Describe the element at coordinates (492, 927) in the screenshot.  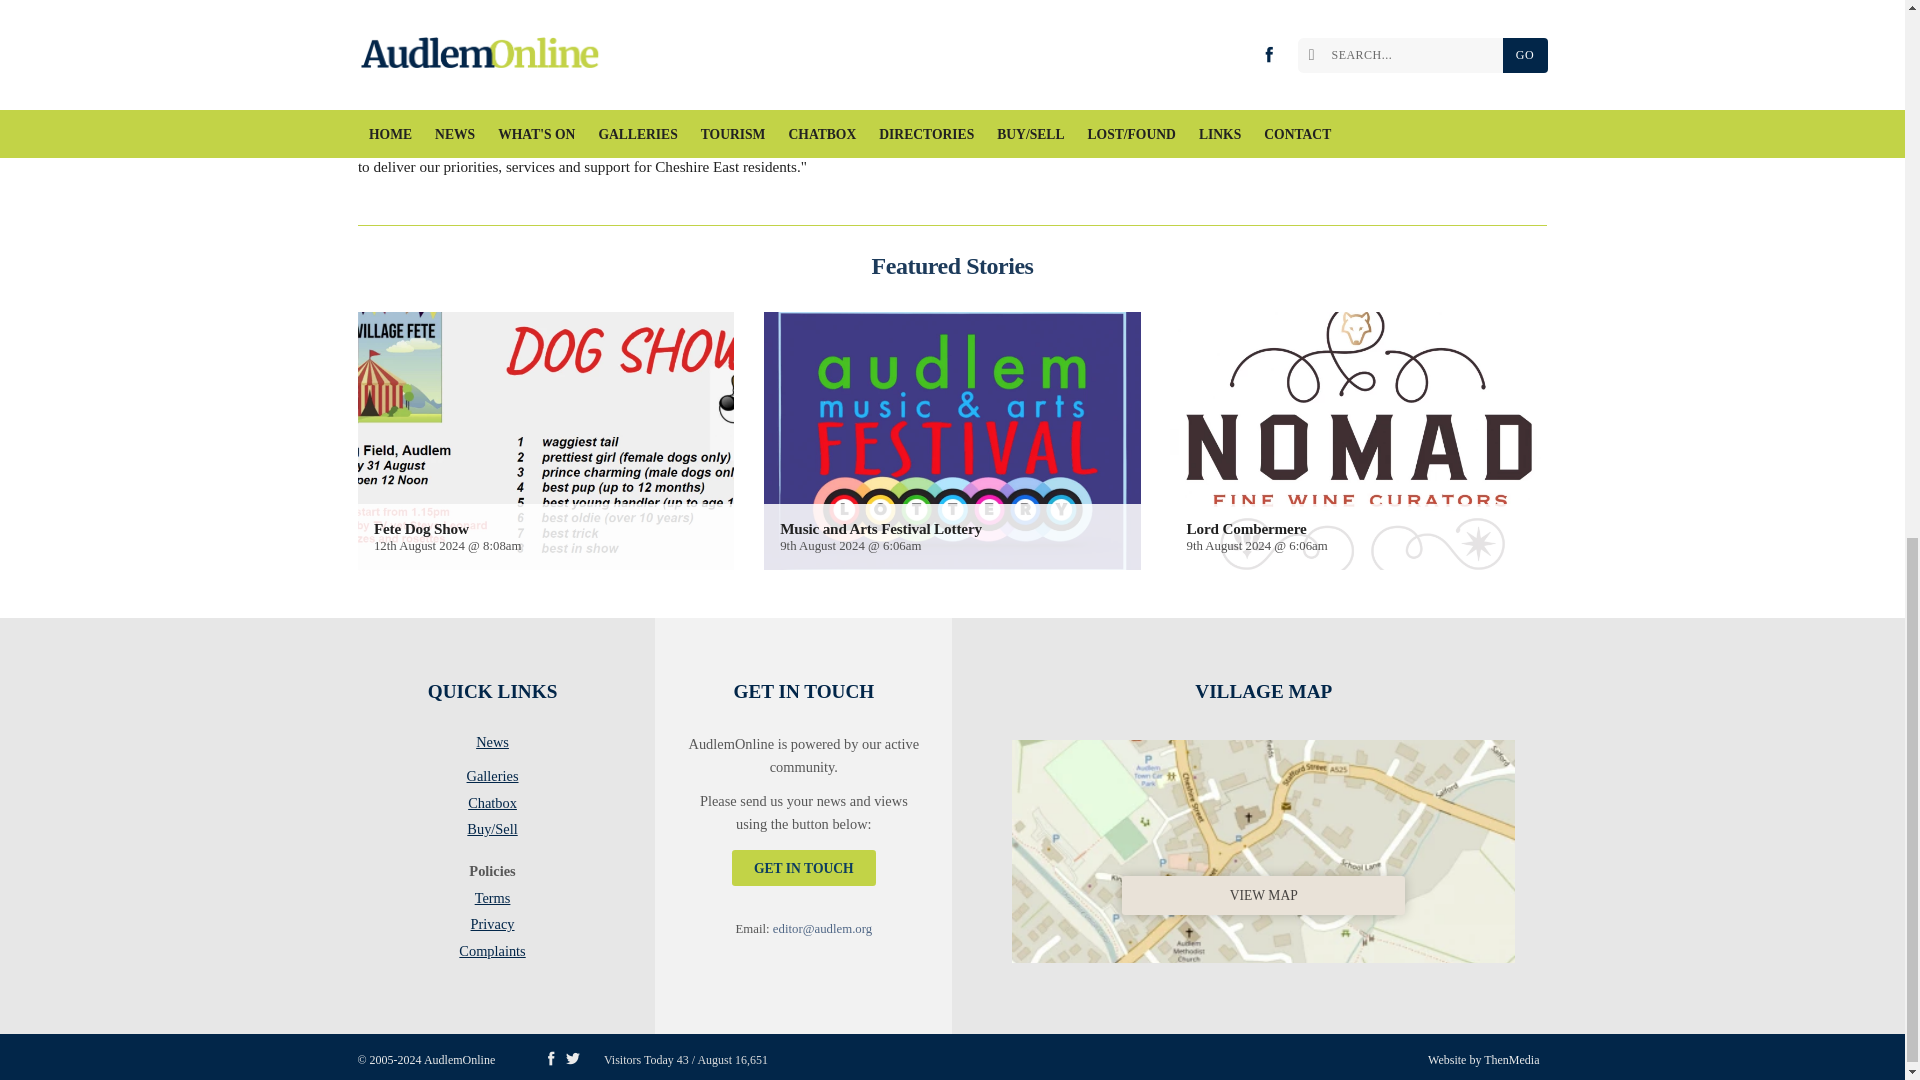
I see `Privacy` at that location.